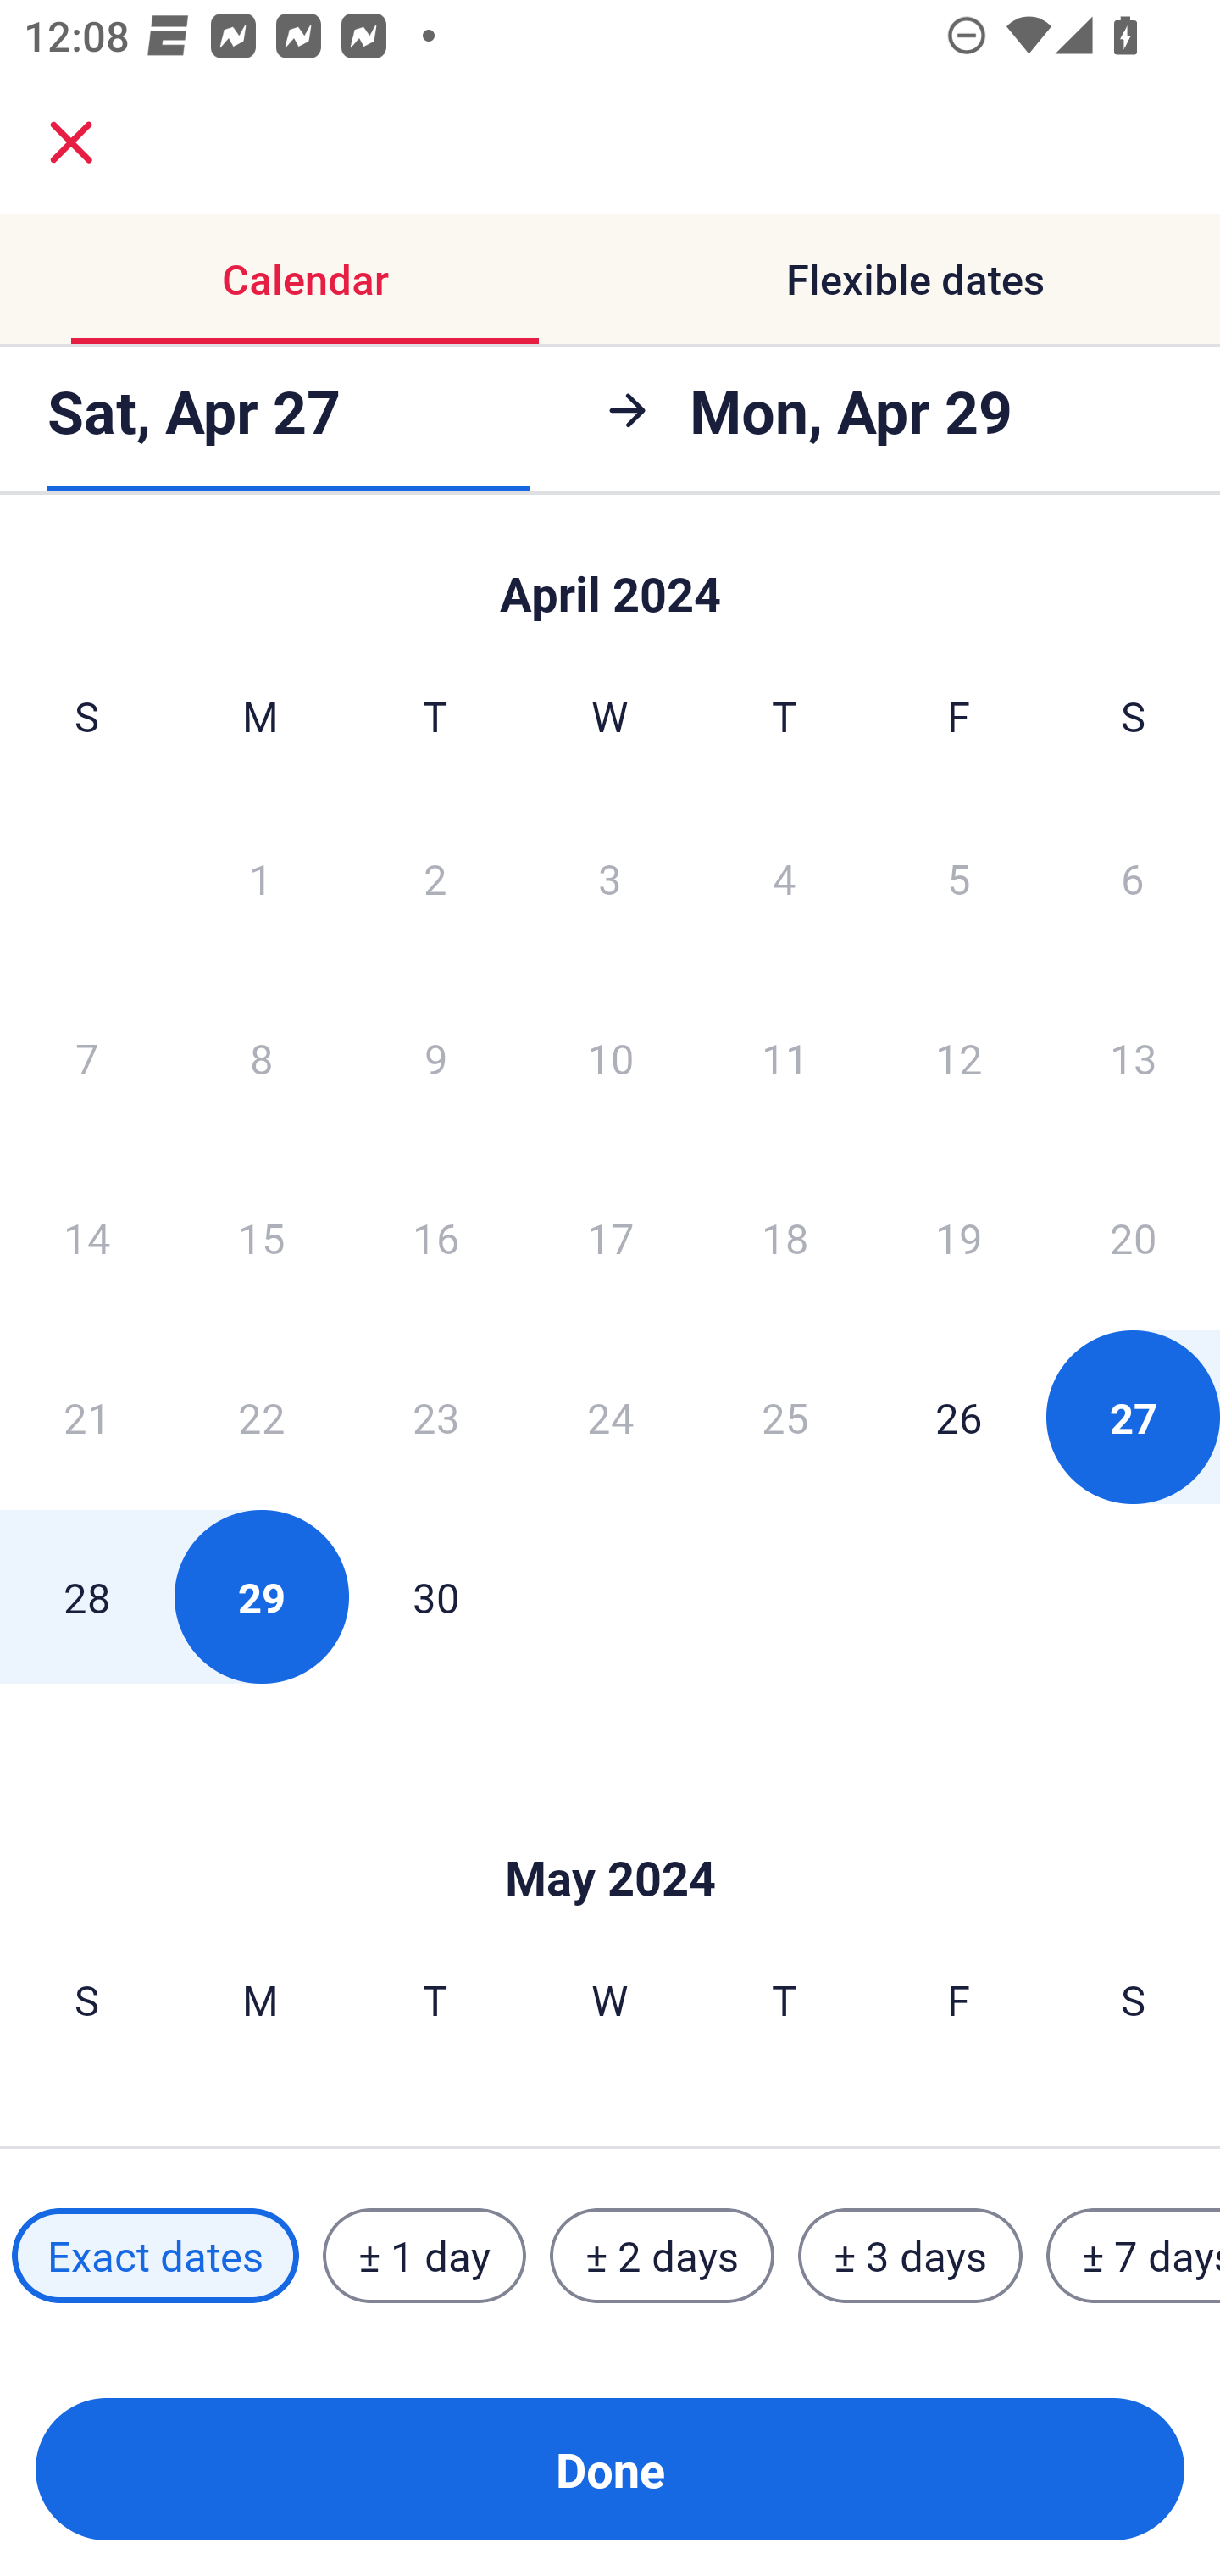 The width and height of the screenshot is (1220, 2576). What do you see at coordinates (610, 580) in the screenshot?
I see `Skip to Done` at bounding box center [610, 580].